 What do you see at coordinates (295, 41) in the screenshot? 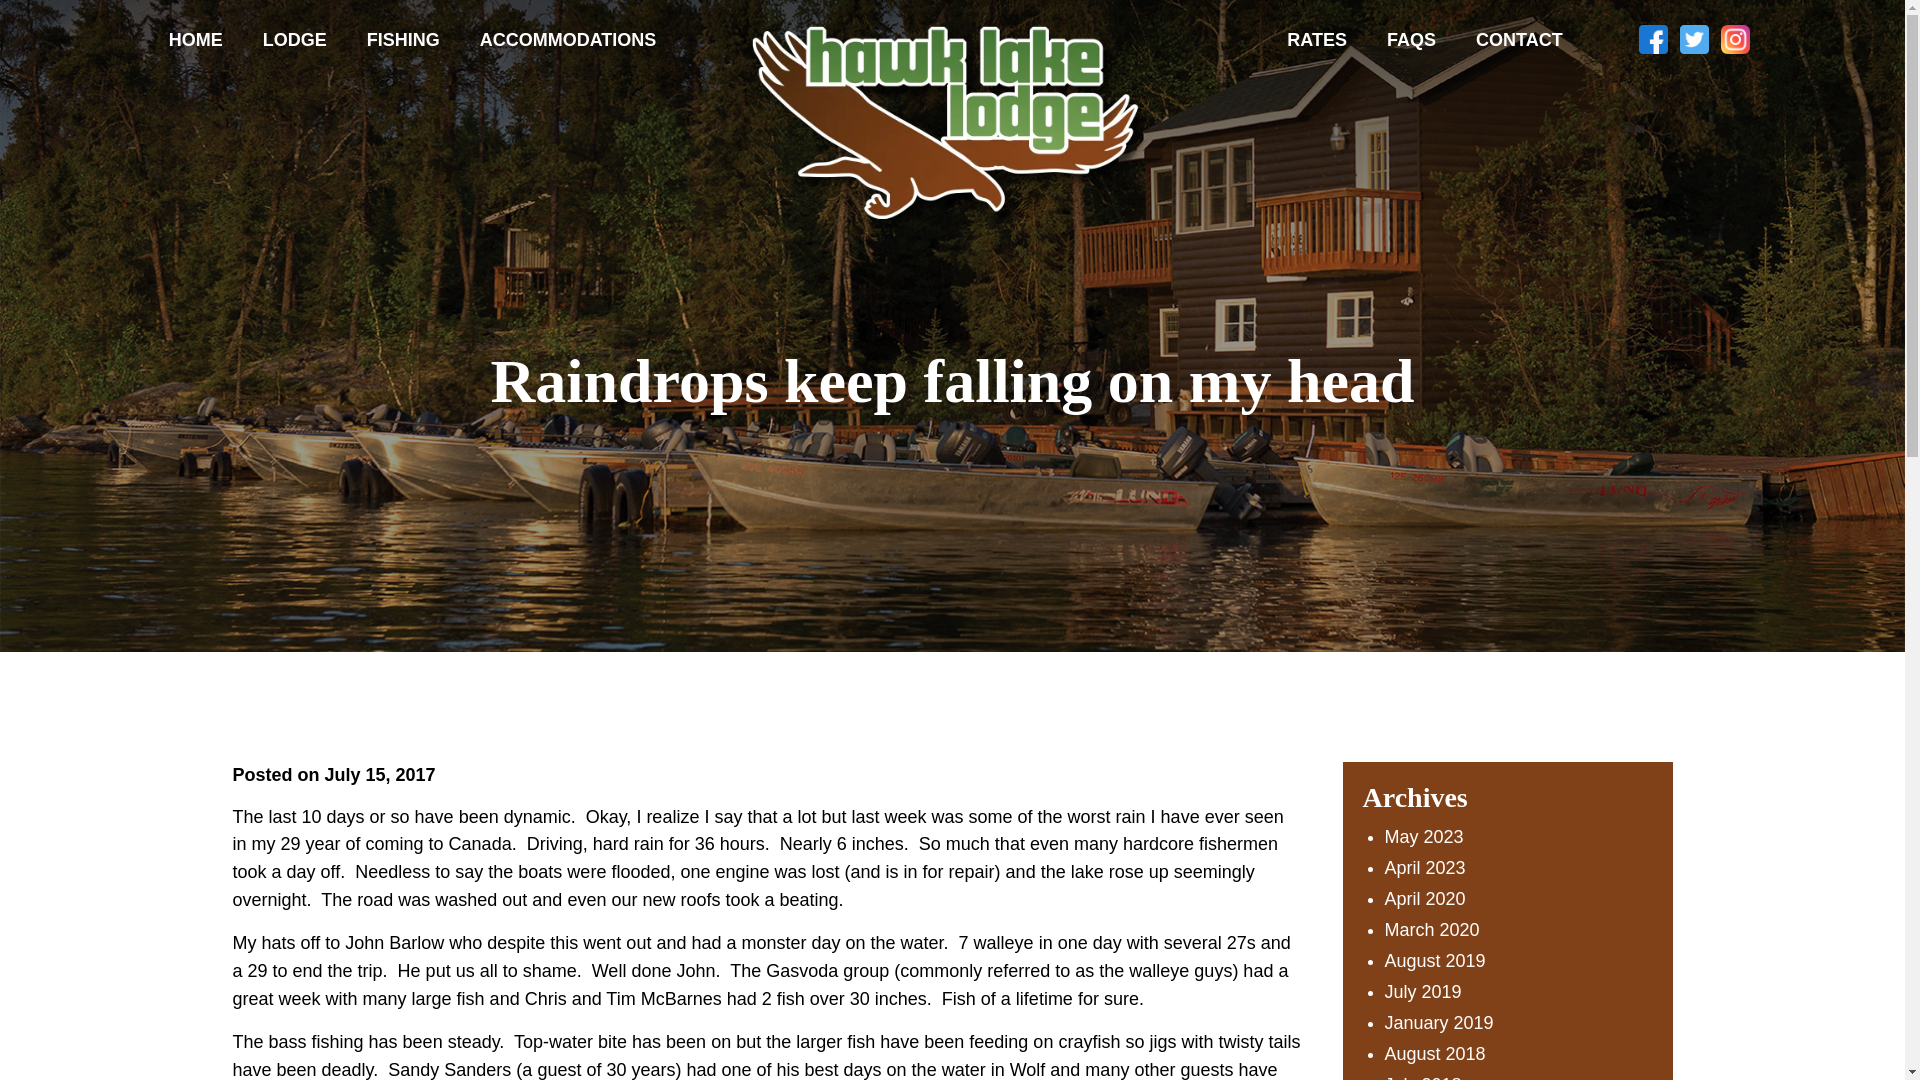
I see `LODGE` at bounding box center [295, 41].